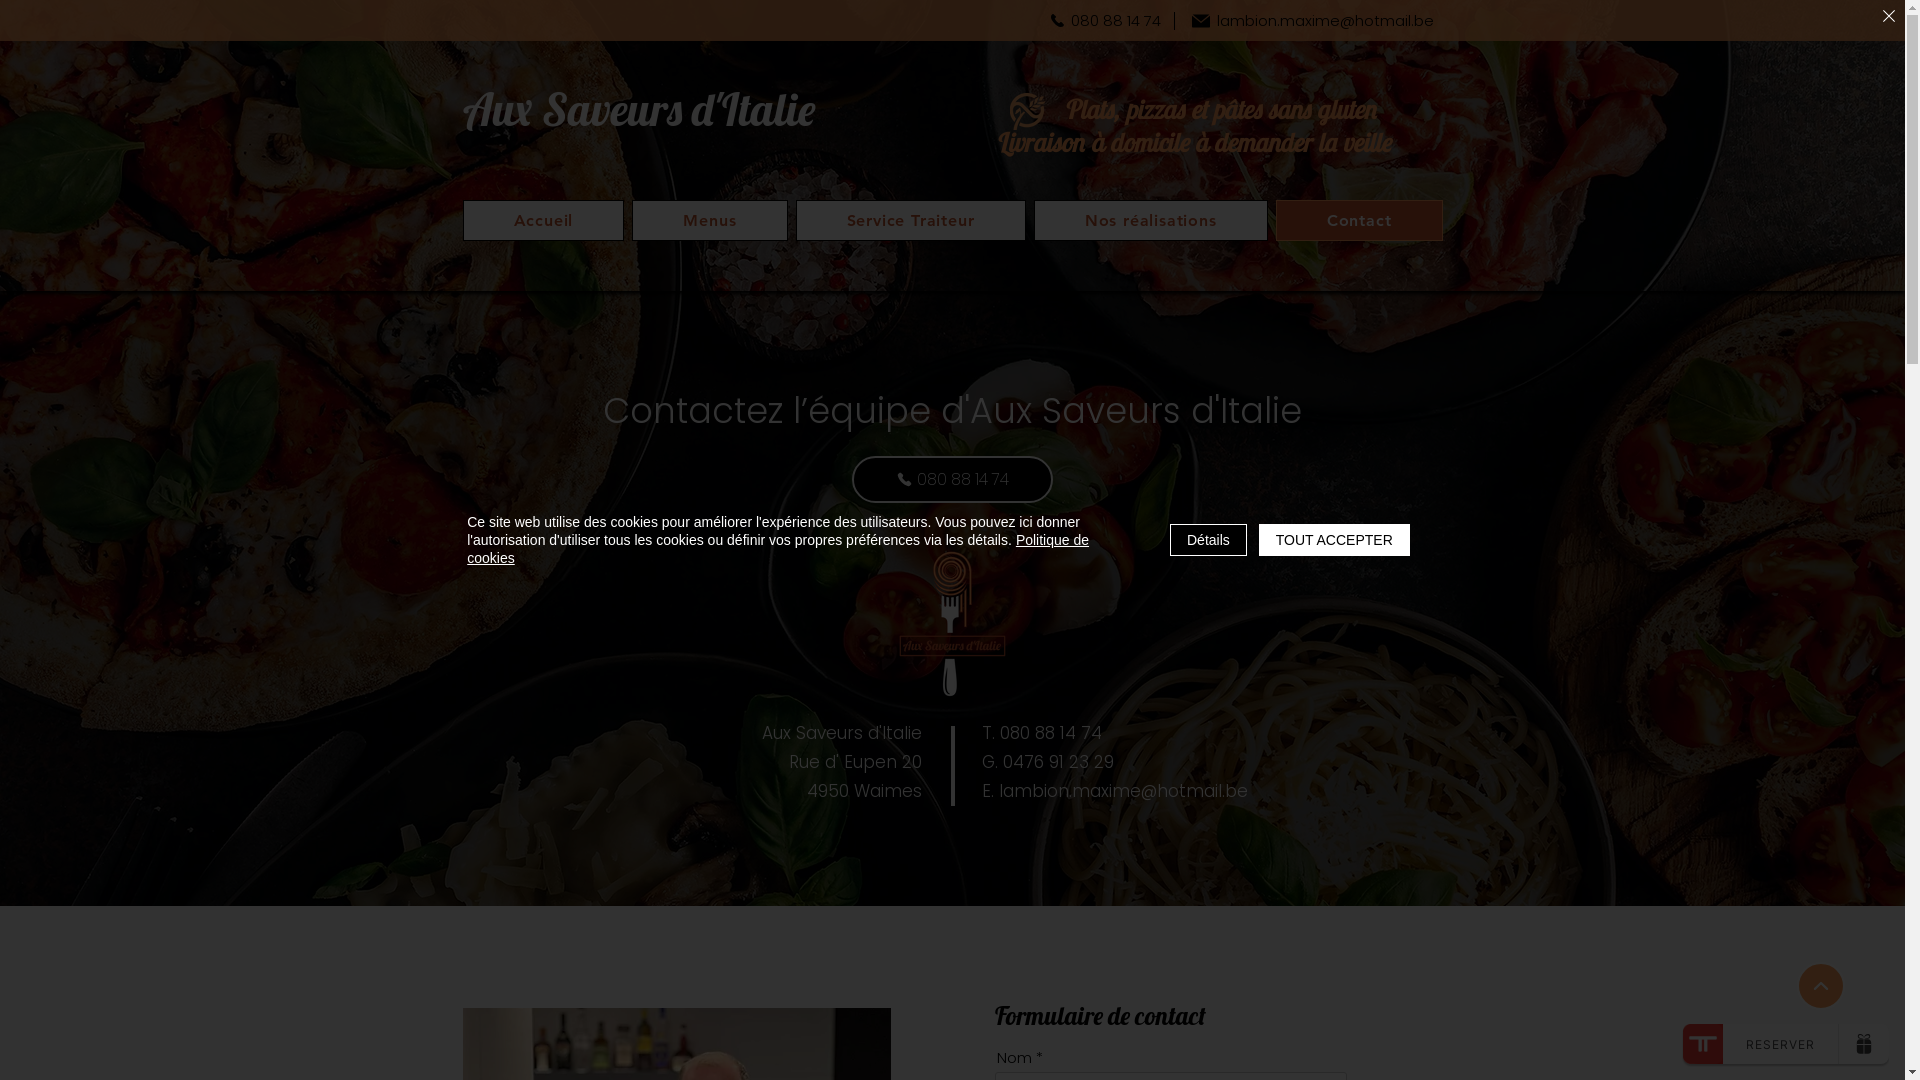 The height and width of the screenshot is (1080, 1920). What do you see at coordinates (1360, 220) in the screenshot?
I see `Contact` at bounding box center [1360, 220].